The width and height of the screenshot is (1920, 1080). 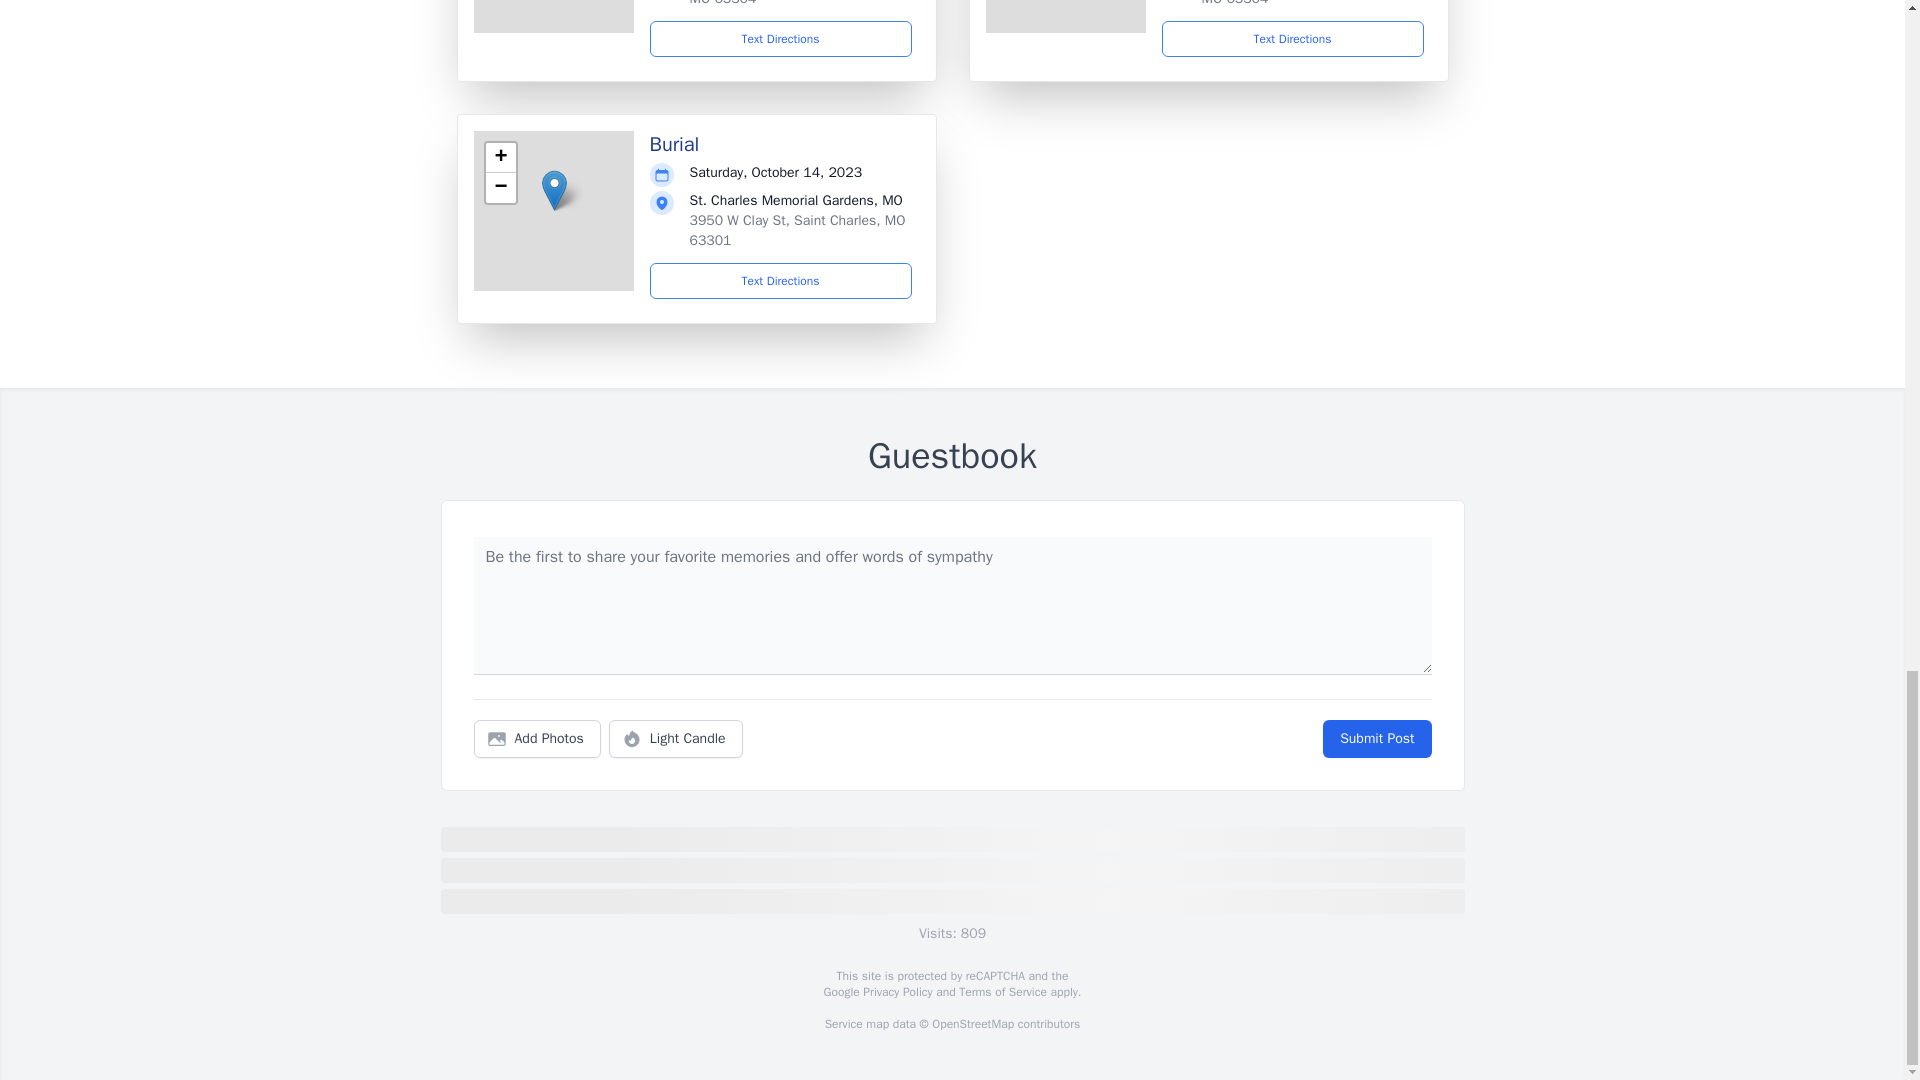 I want to click on Zoom in, so click(x=500, y=157).